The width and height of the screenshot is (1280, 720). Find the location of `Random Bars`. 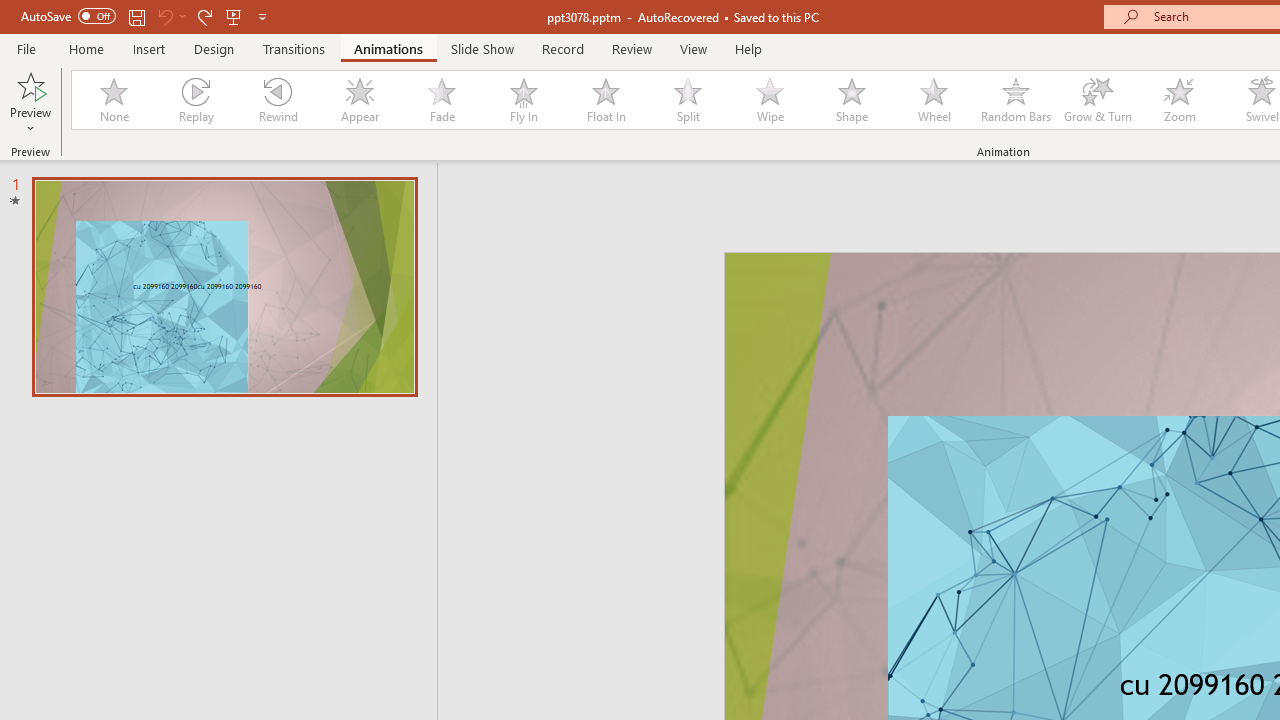

Random Bars is located at coordinates (1016, 100).